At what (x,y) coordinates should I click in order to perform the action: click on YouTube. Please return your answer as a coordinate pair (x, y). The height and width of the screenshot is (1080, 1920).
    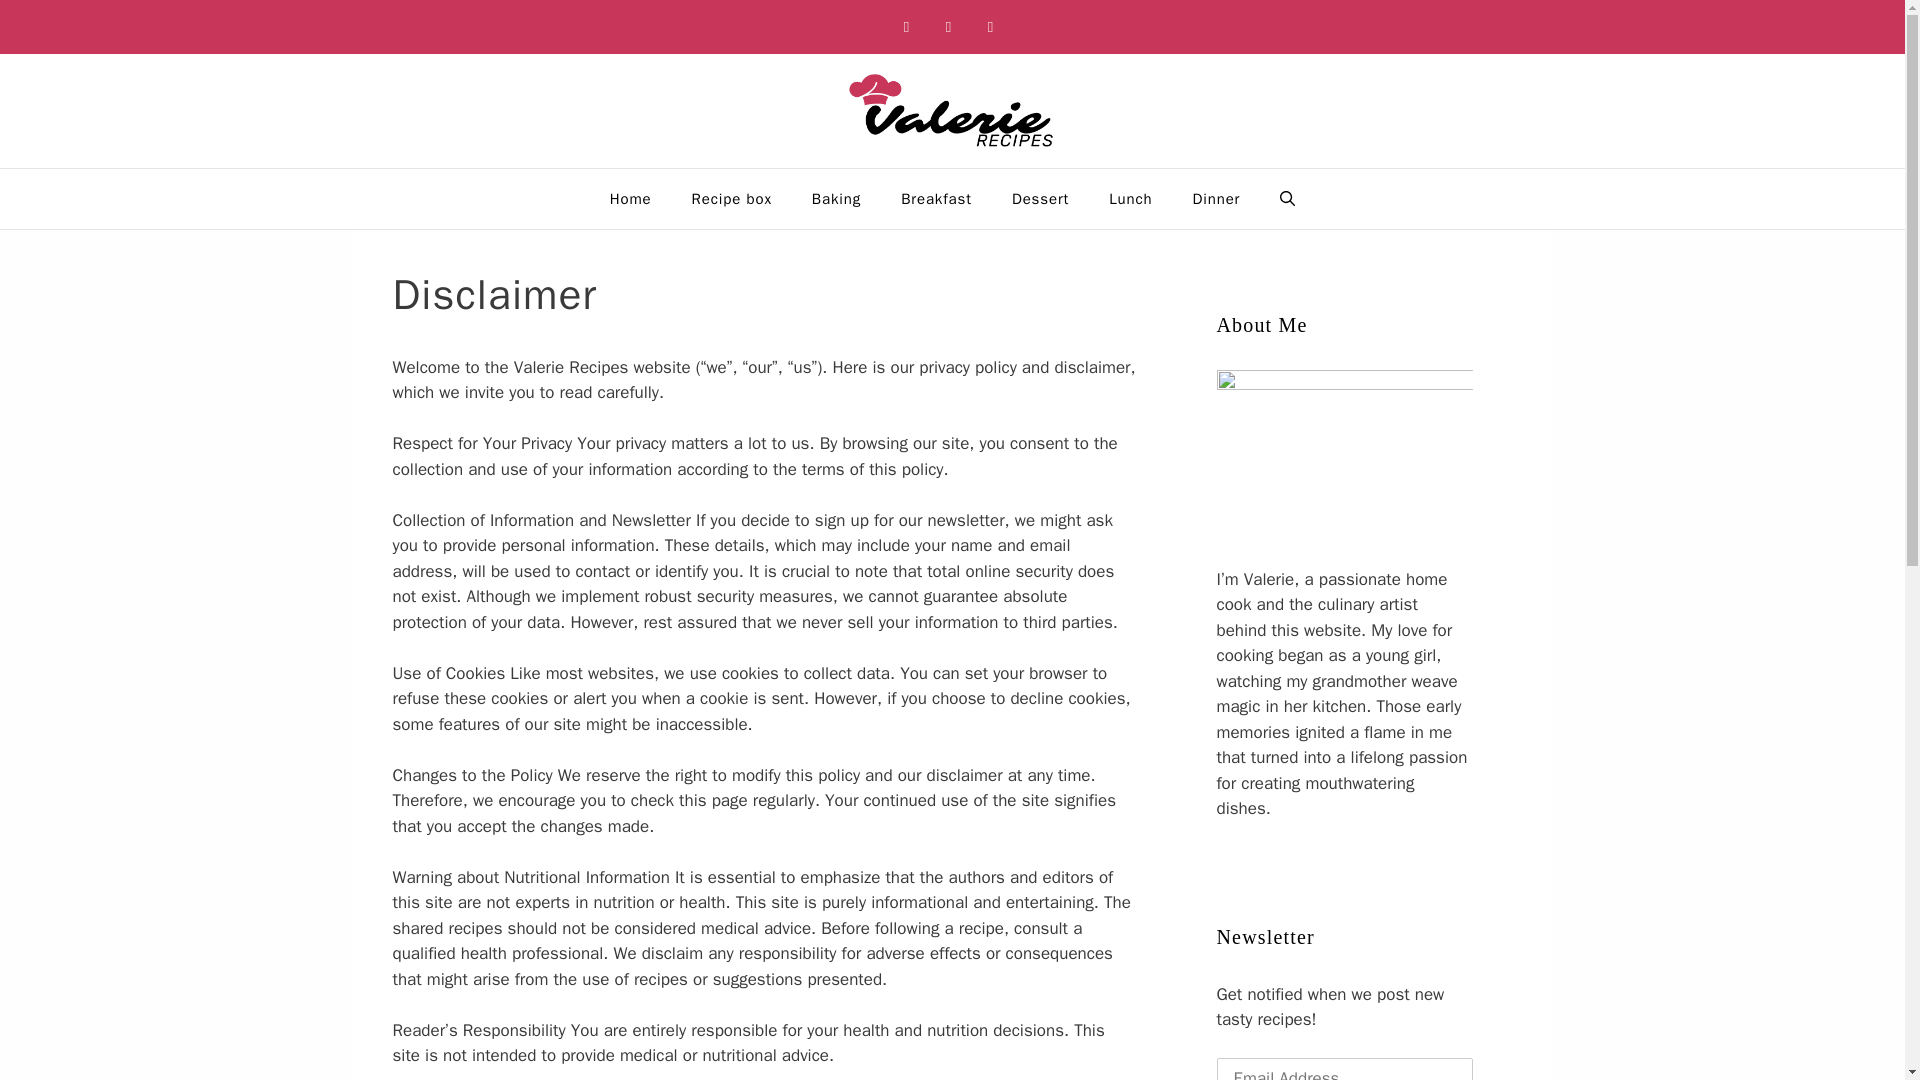
    Looking at the image, I should click on (990, 26).